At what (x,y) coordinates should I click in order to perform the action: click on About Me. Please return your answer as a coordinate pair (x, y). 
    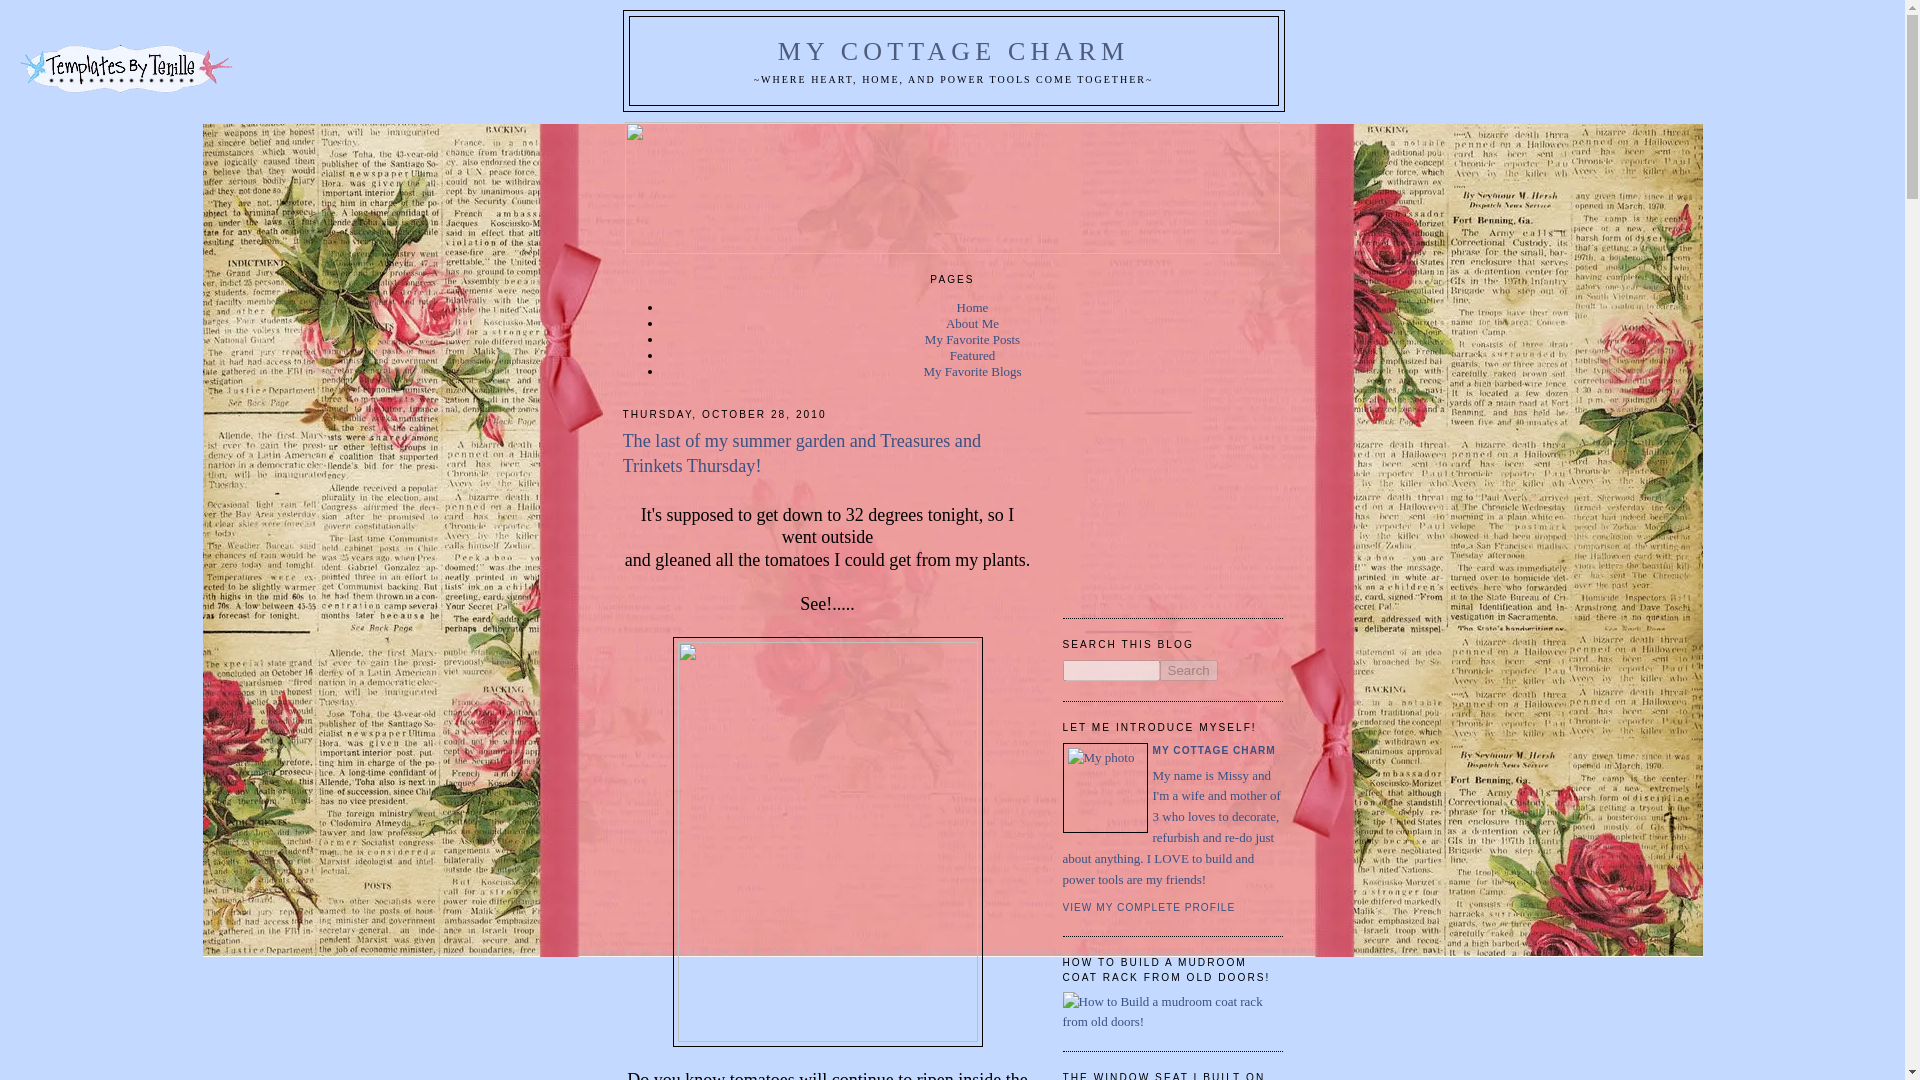
    Looking at the image, I should click on (972, 323).